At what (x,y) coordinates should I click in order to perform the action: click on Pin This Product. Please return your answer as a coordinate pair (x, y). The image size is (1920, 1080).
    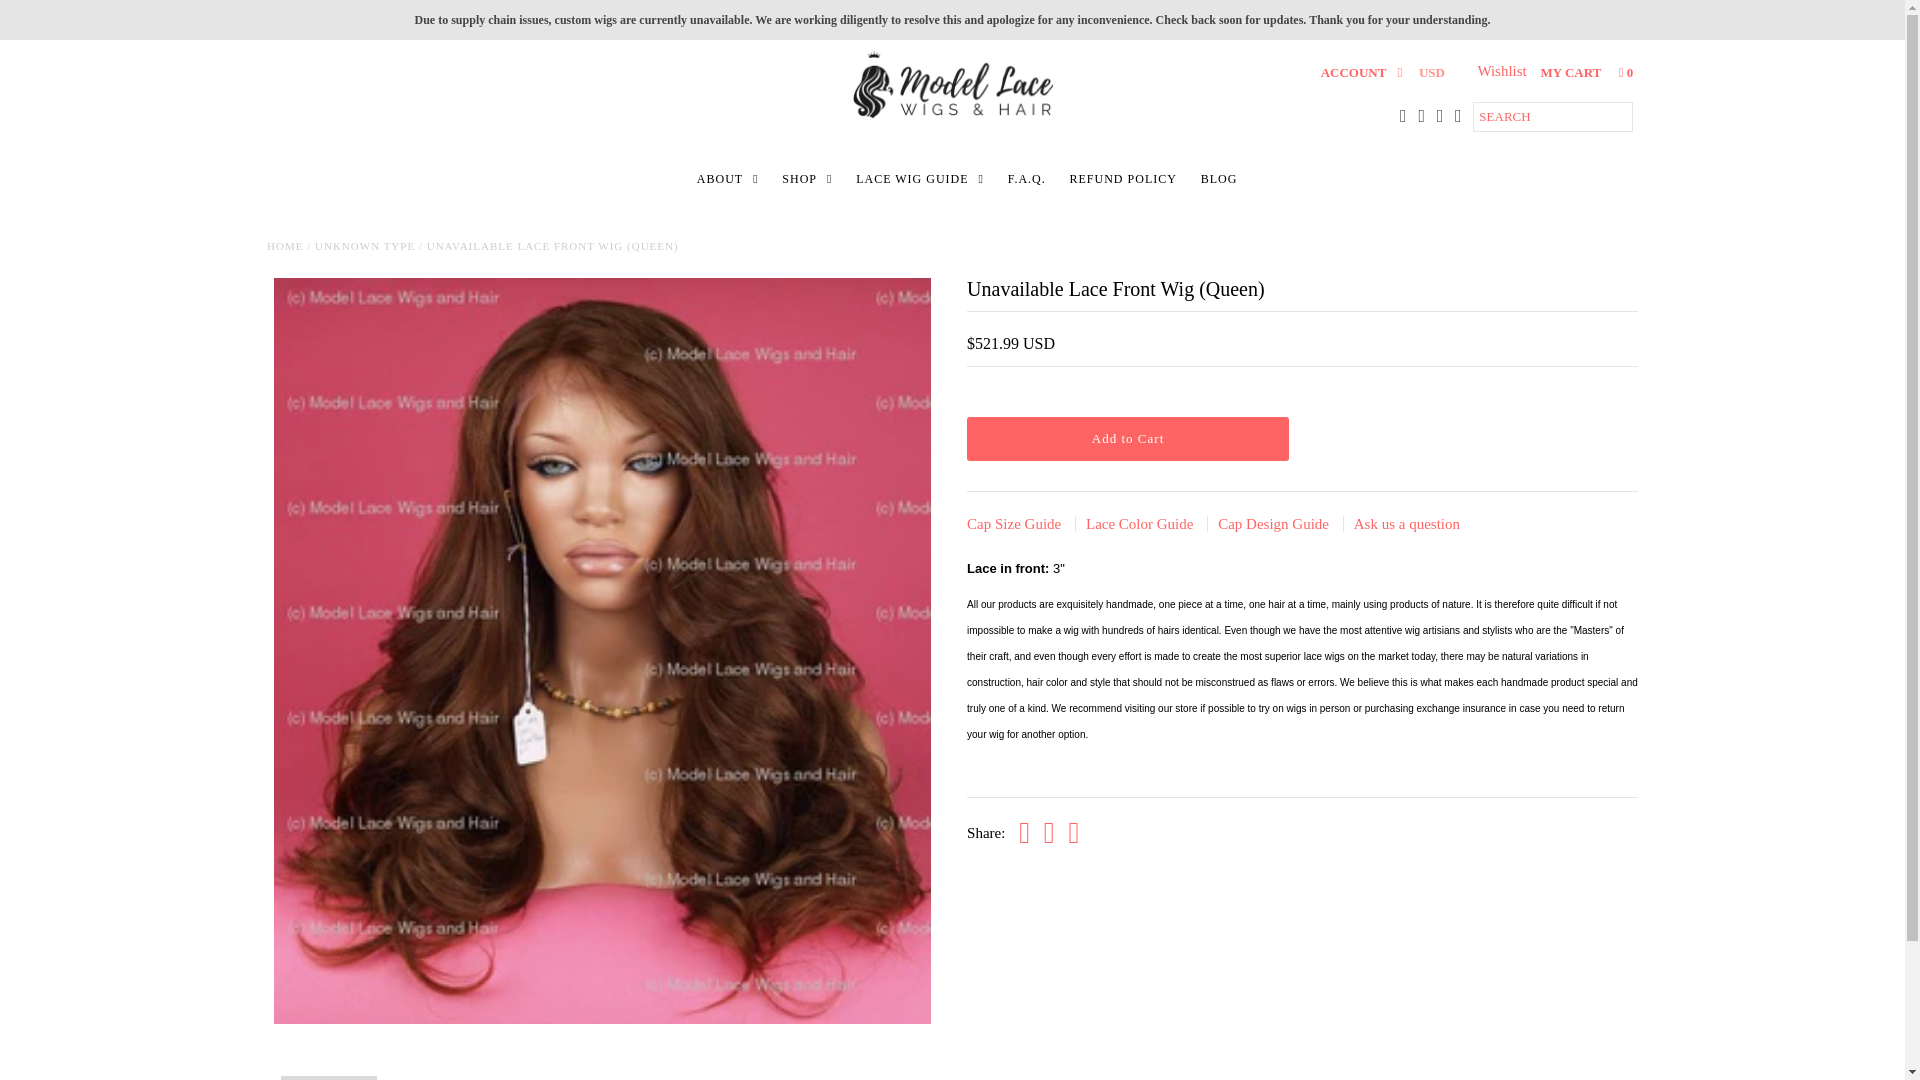
    Looking at the image, I should click on (1074, 834).